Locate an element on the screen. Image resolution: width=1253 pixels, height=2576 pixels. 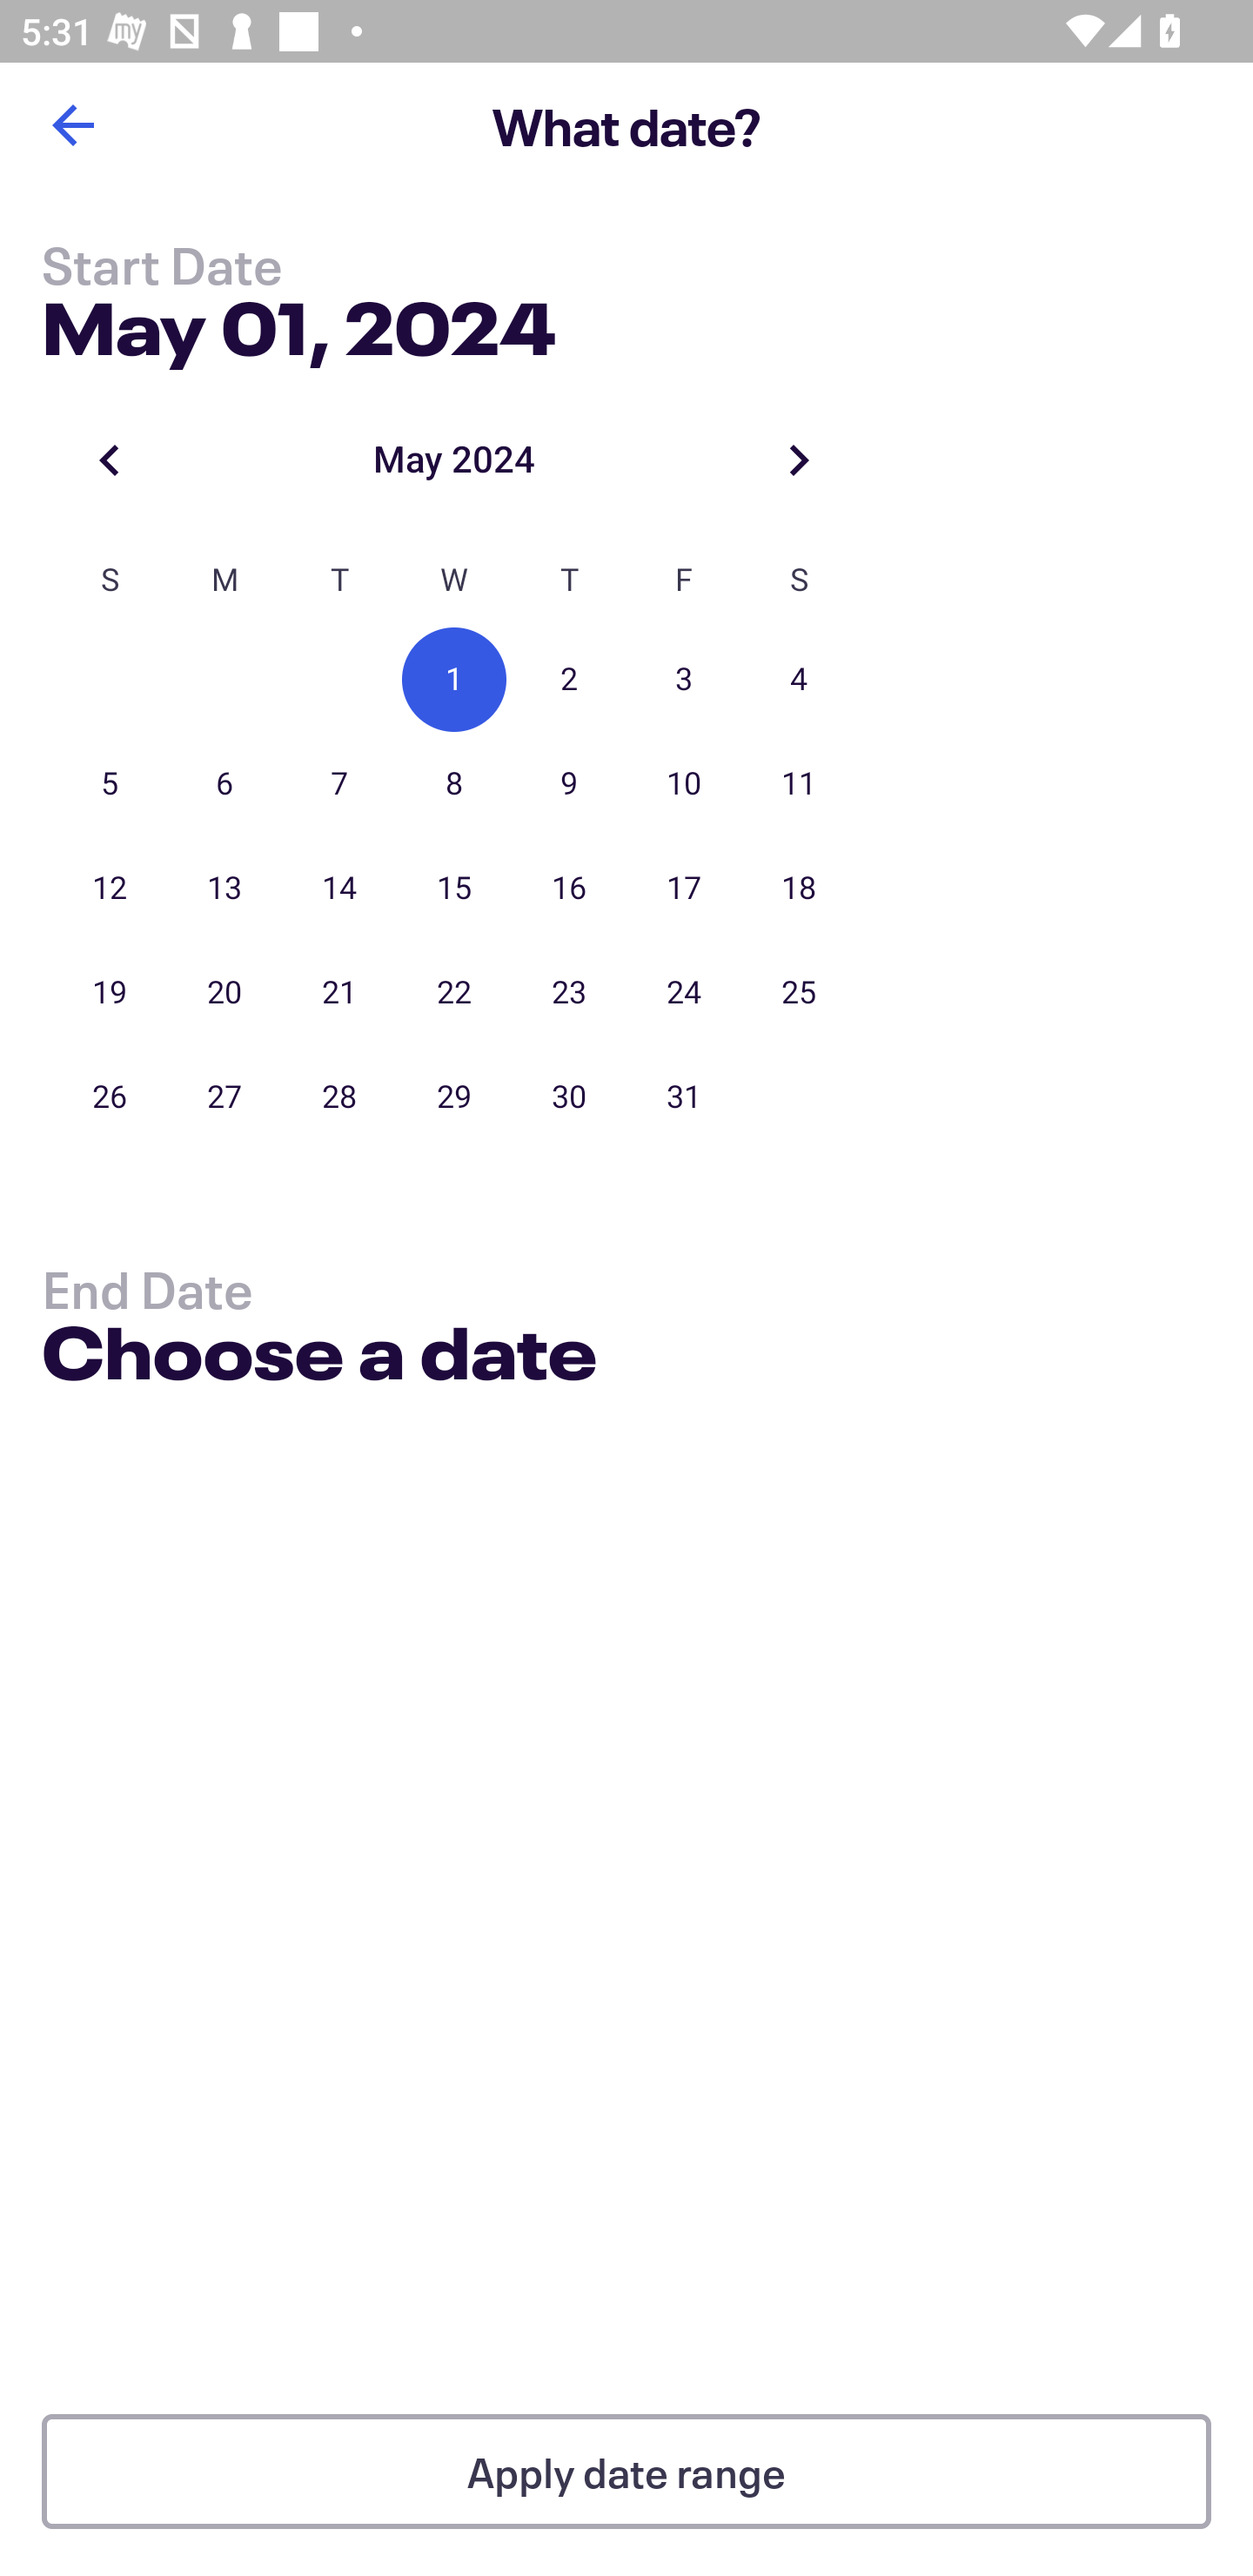
Next month is located at coordinates (799, 460).